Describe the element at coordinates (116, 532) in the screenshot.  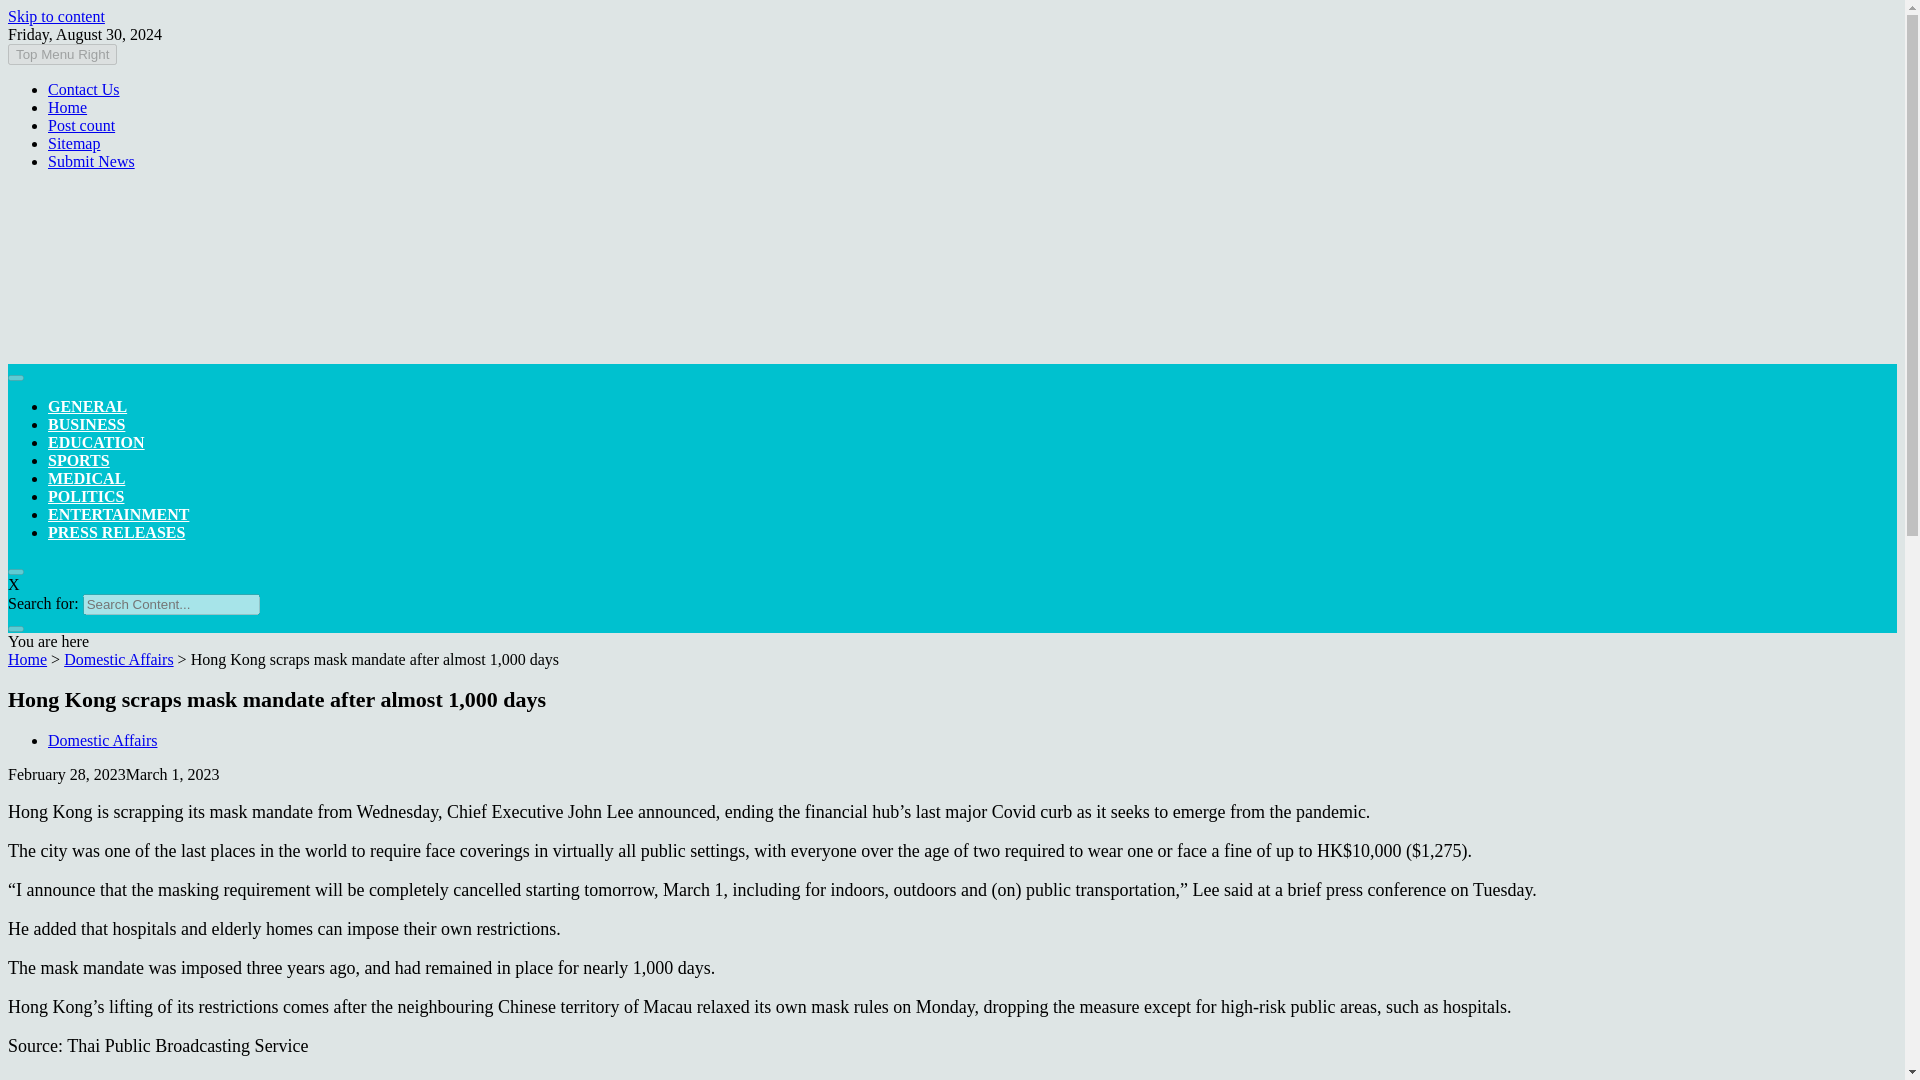
I see `PRESS RELEASES` at that location.